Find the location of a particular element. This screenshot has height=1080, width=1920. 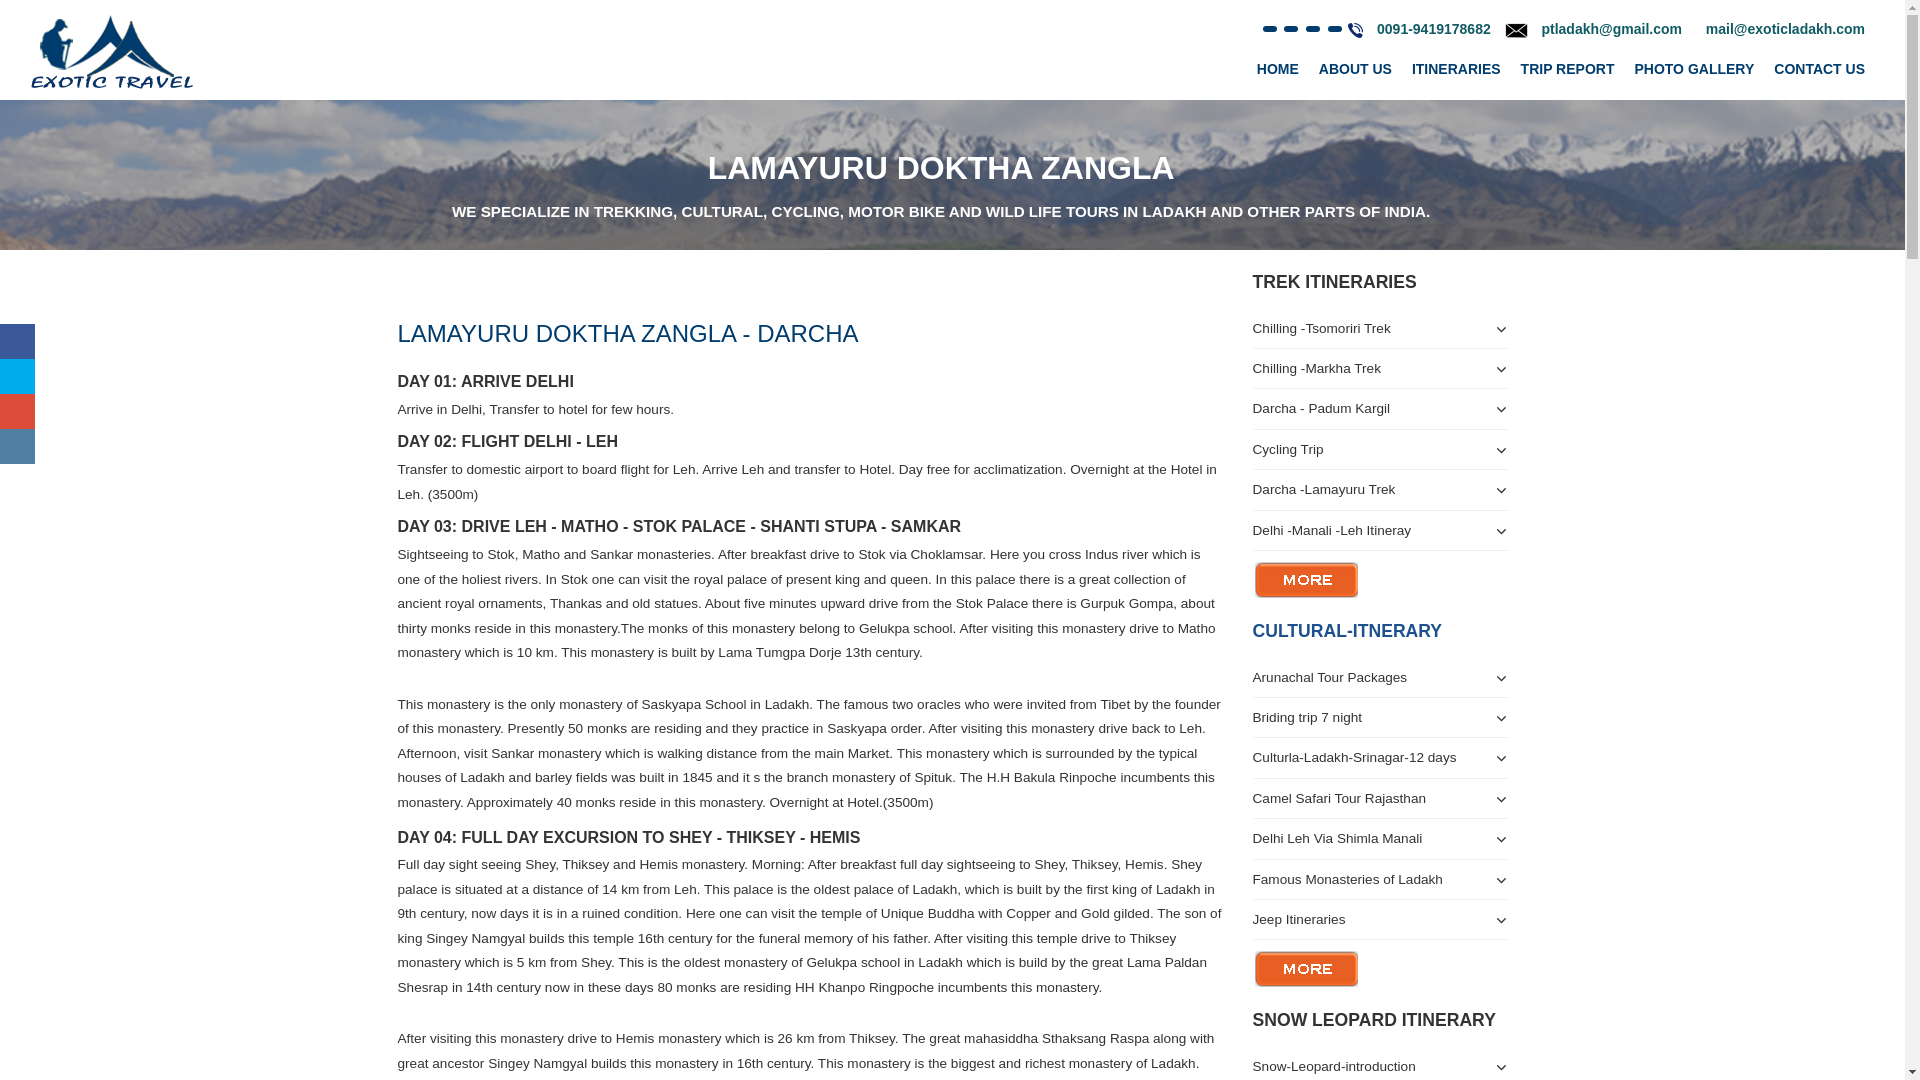

0091-9419178682 is located at coordinates (1434, 28).